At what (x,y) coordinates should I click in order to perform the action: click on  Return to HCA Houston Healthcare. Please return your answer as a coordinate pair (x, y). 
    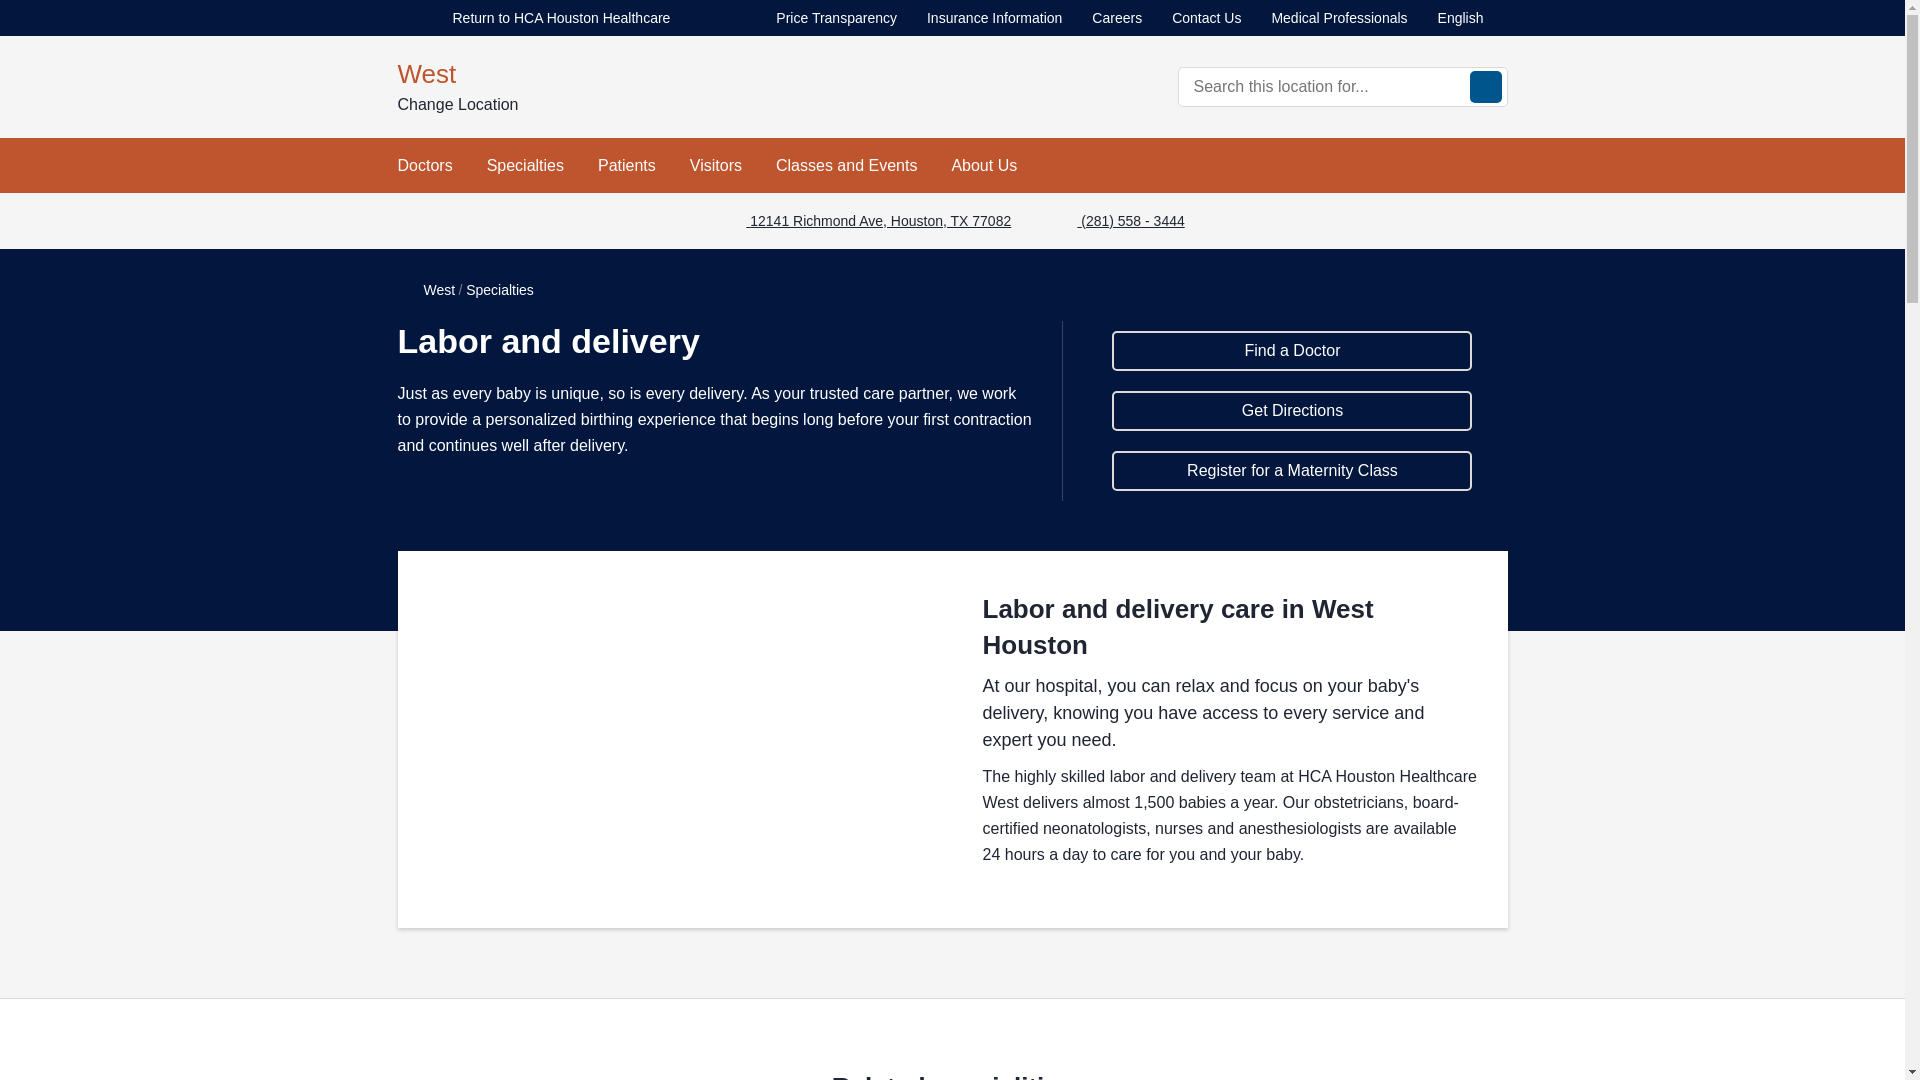
    Looking at the image, I should click on (546, 18).